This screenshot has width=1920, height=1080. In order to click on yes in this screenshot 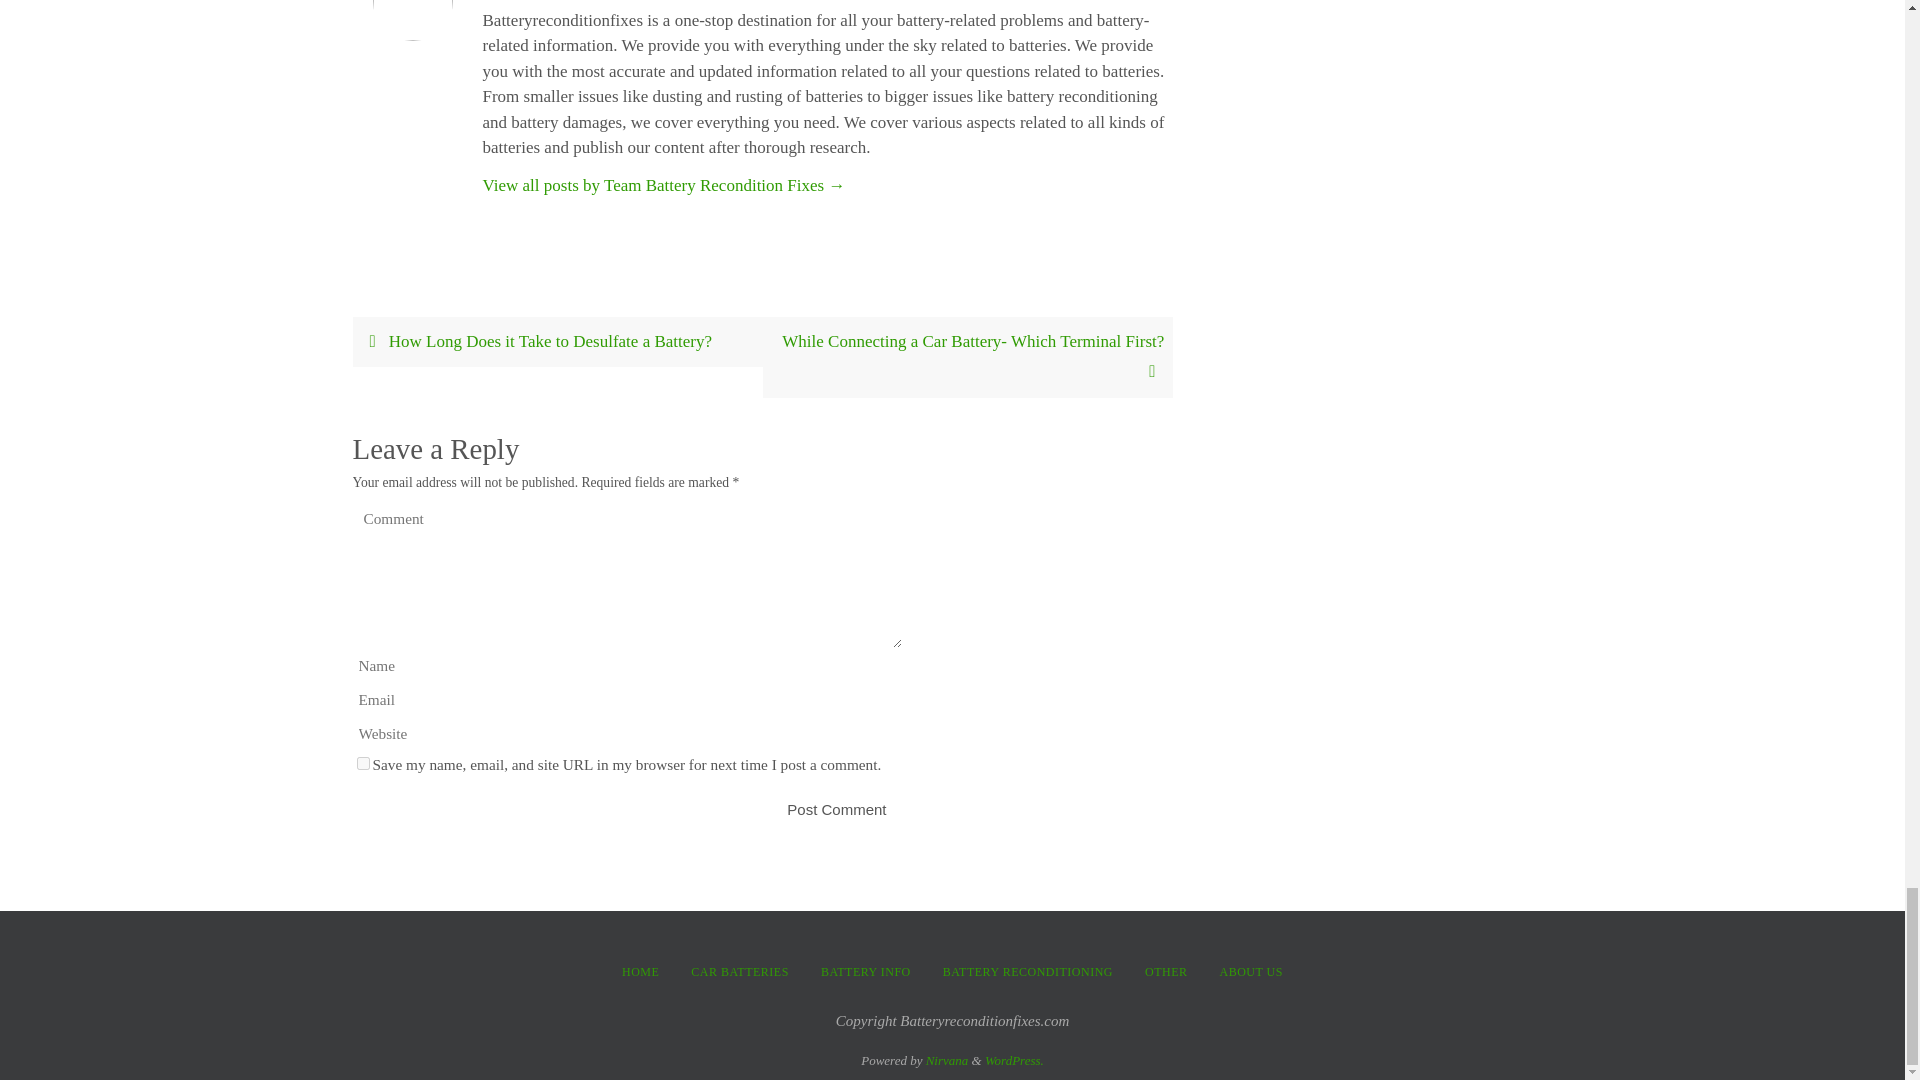, I will do `click(362, 764)`.